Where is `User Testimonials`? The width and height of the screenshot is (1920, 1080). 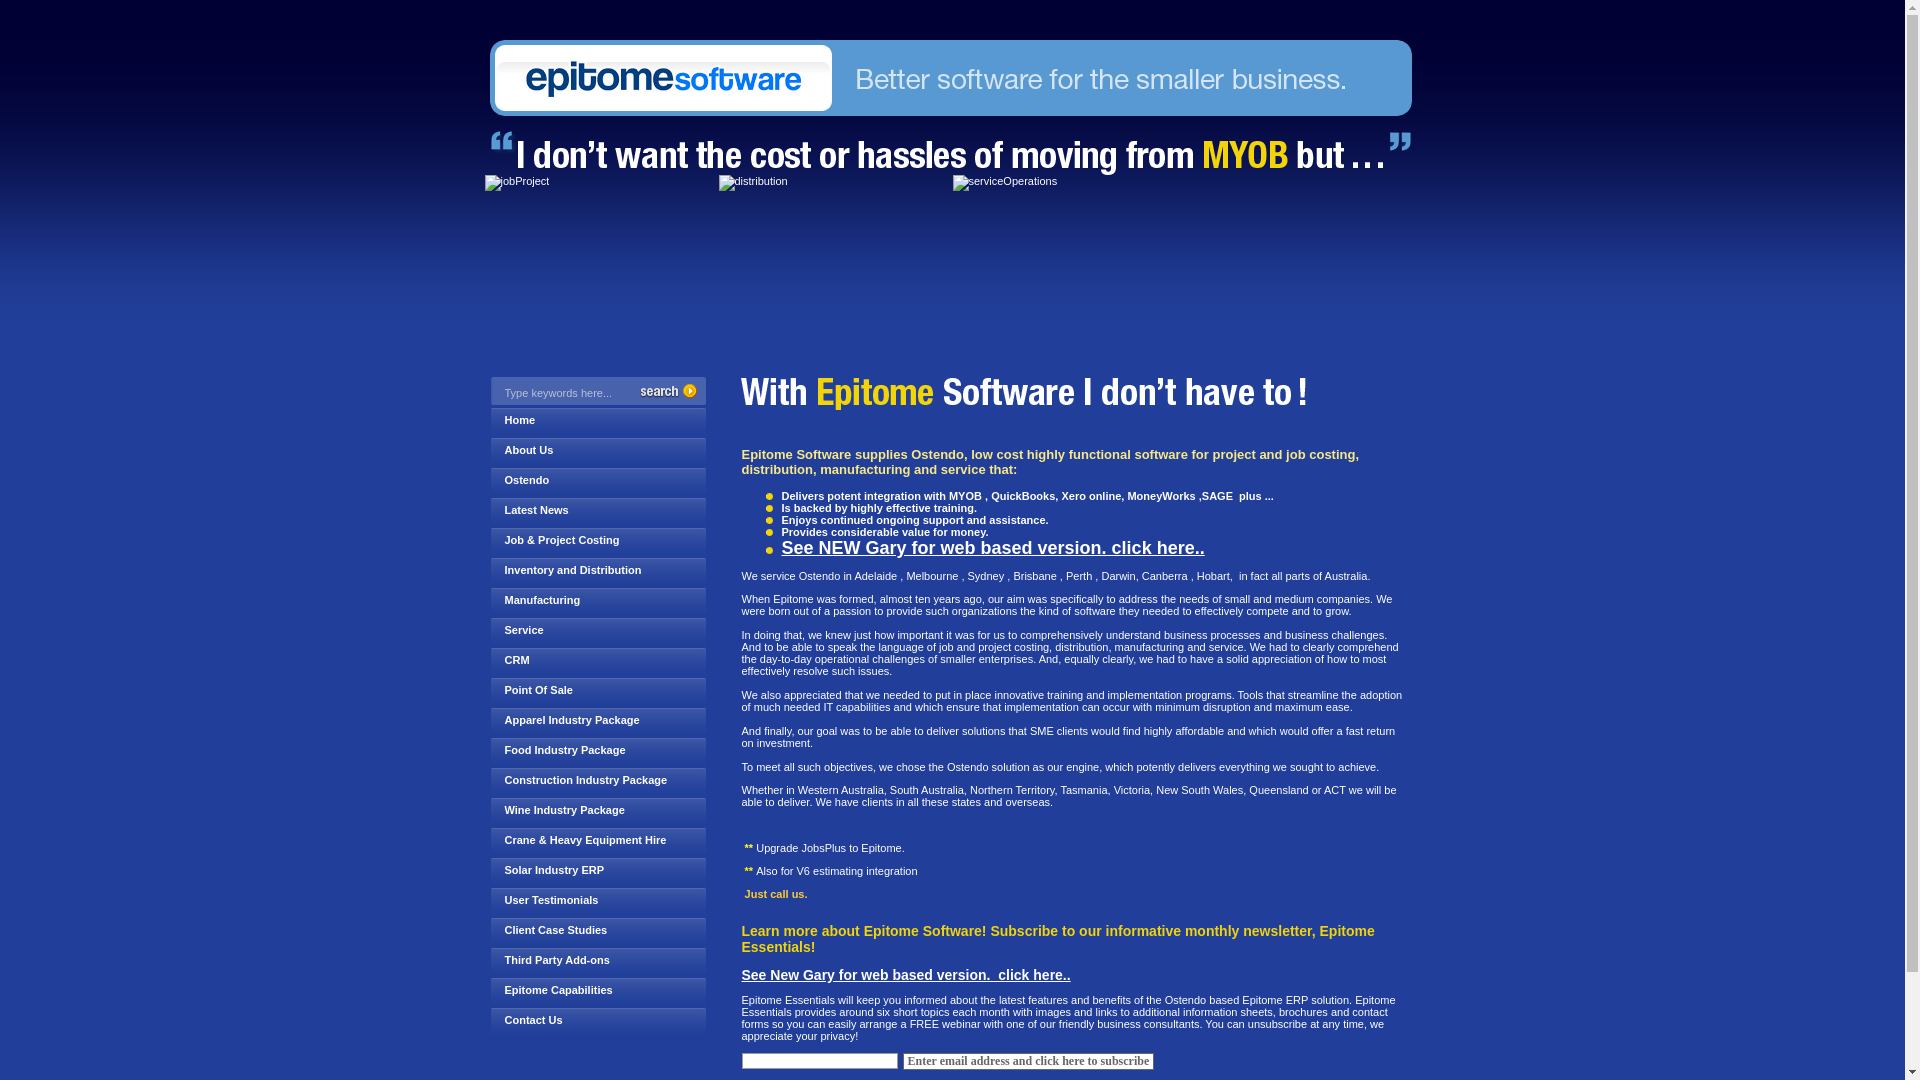
User Testimonials is located at coordinates (595, 901).